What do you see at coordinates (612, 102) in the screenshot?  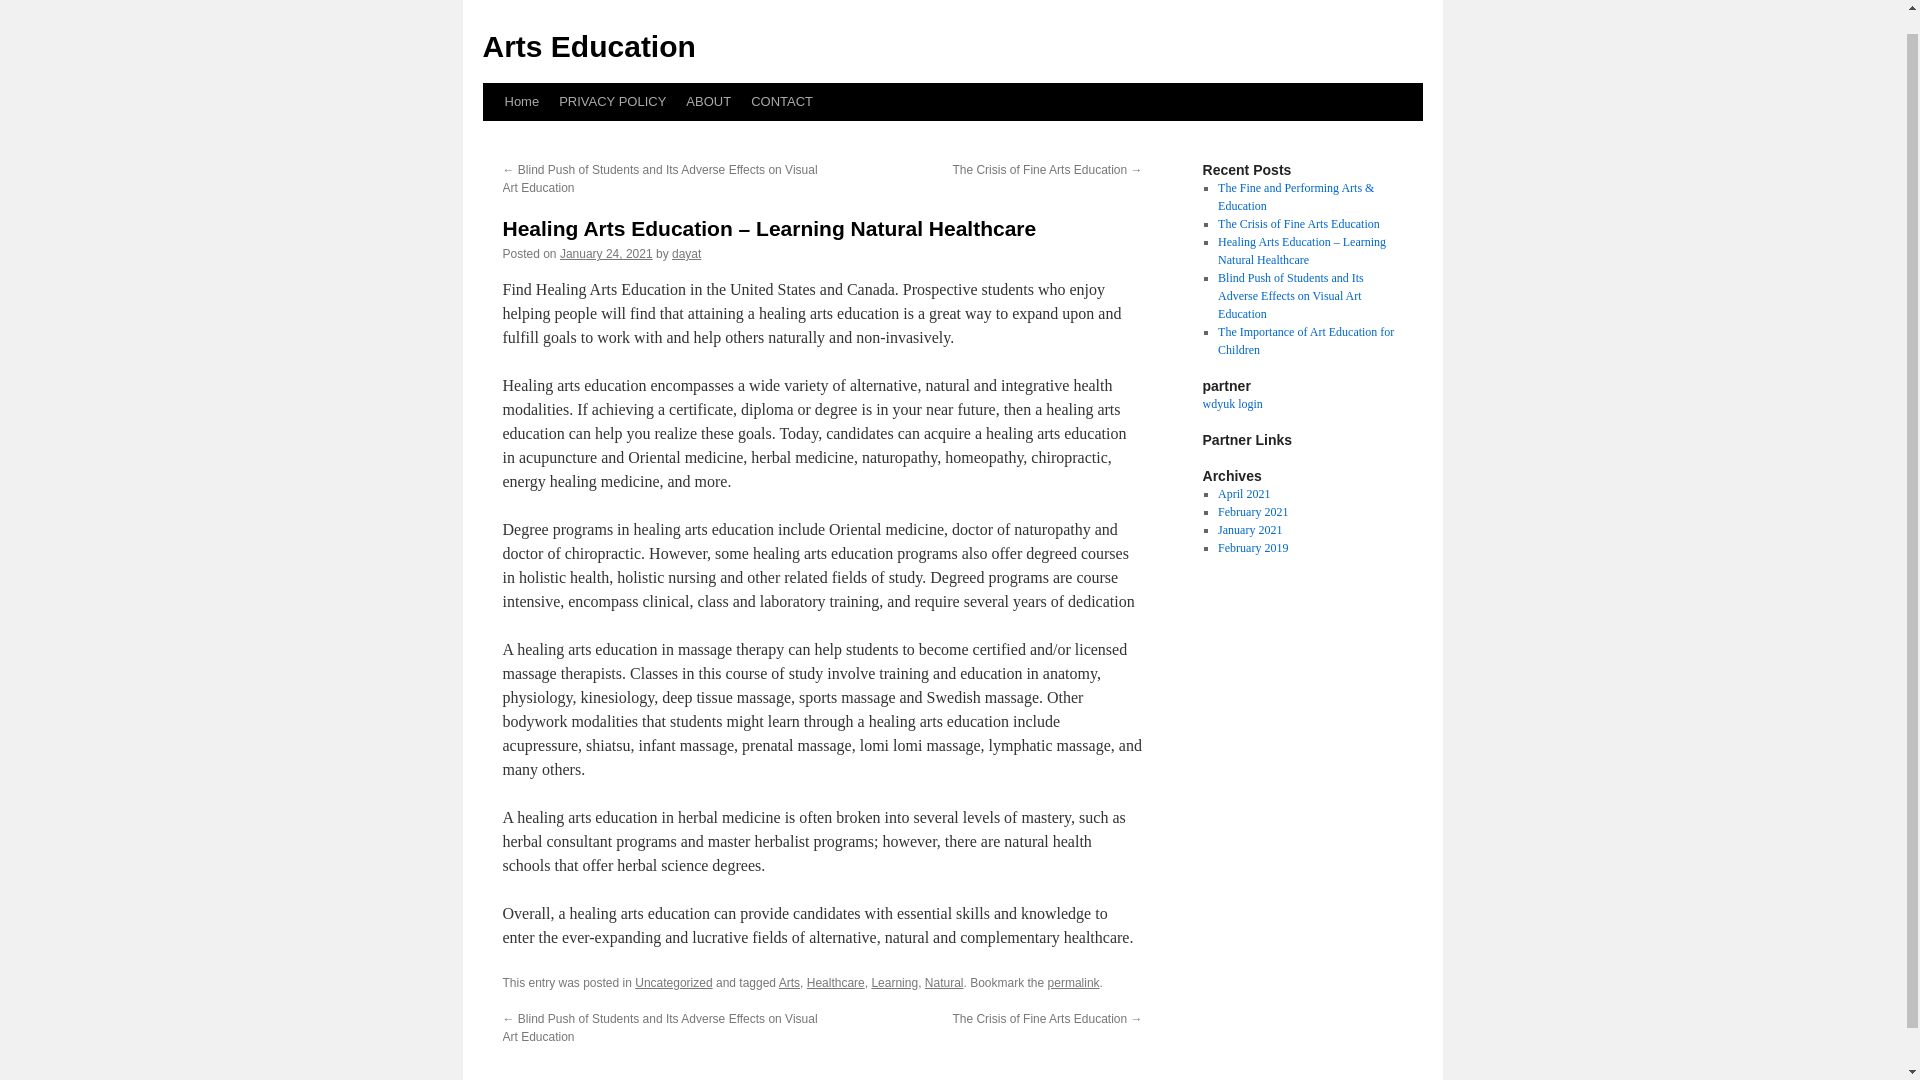 I see `PRIVACY POLICY` at bounding box center [612, 102].